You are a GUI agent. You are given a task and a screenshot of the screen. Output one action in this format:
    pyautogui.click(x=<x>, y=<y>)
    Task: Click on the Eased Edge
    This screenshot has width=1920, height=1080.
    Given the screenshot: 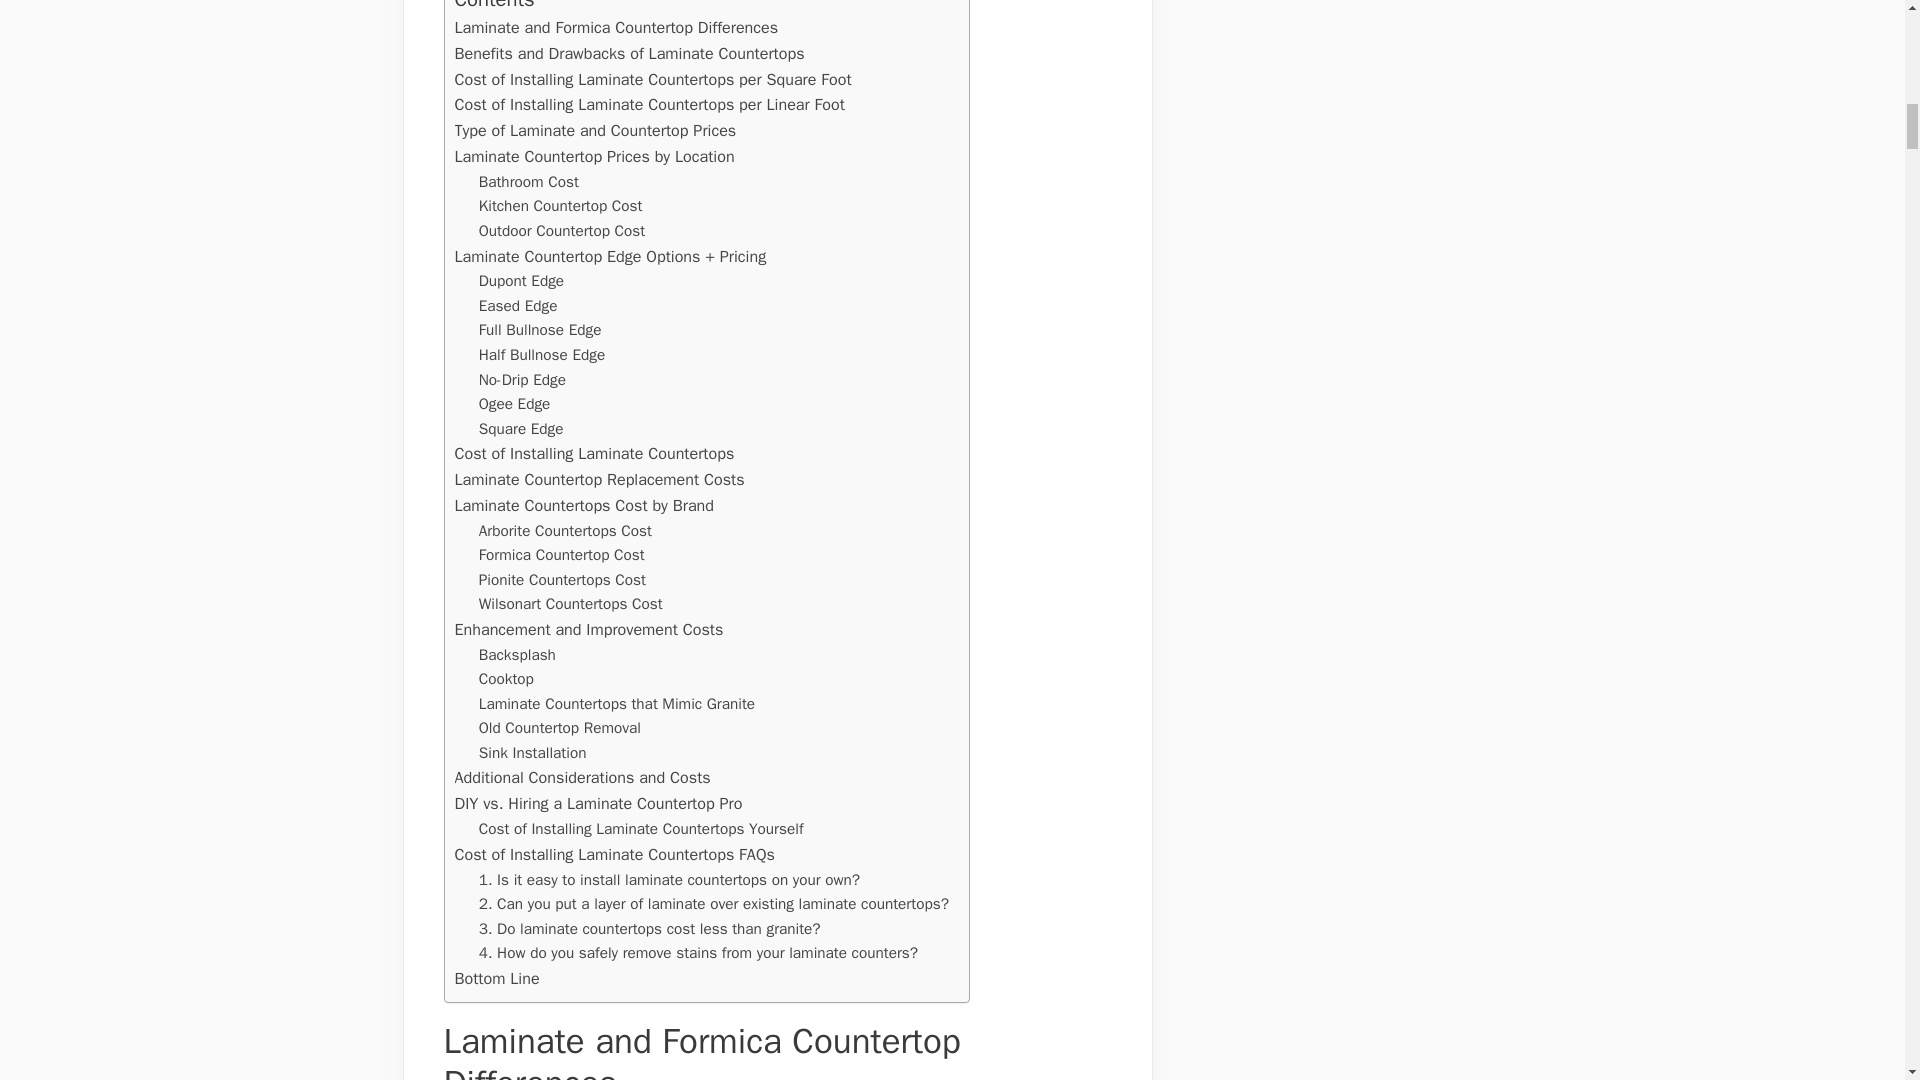 What is the action you would take?
    pyautogui.click(x=518, y=306)
    